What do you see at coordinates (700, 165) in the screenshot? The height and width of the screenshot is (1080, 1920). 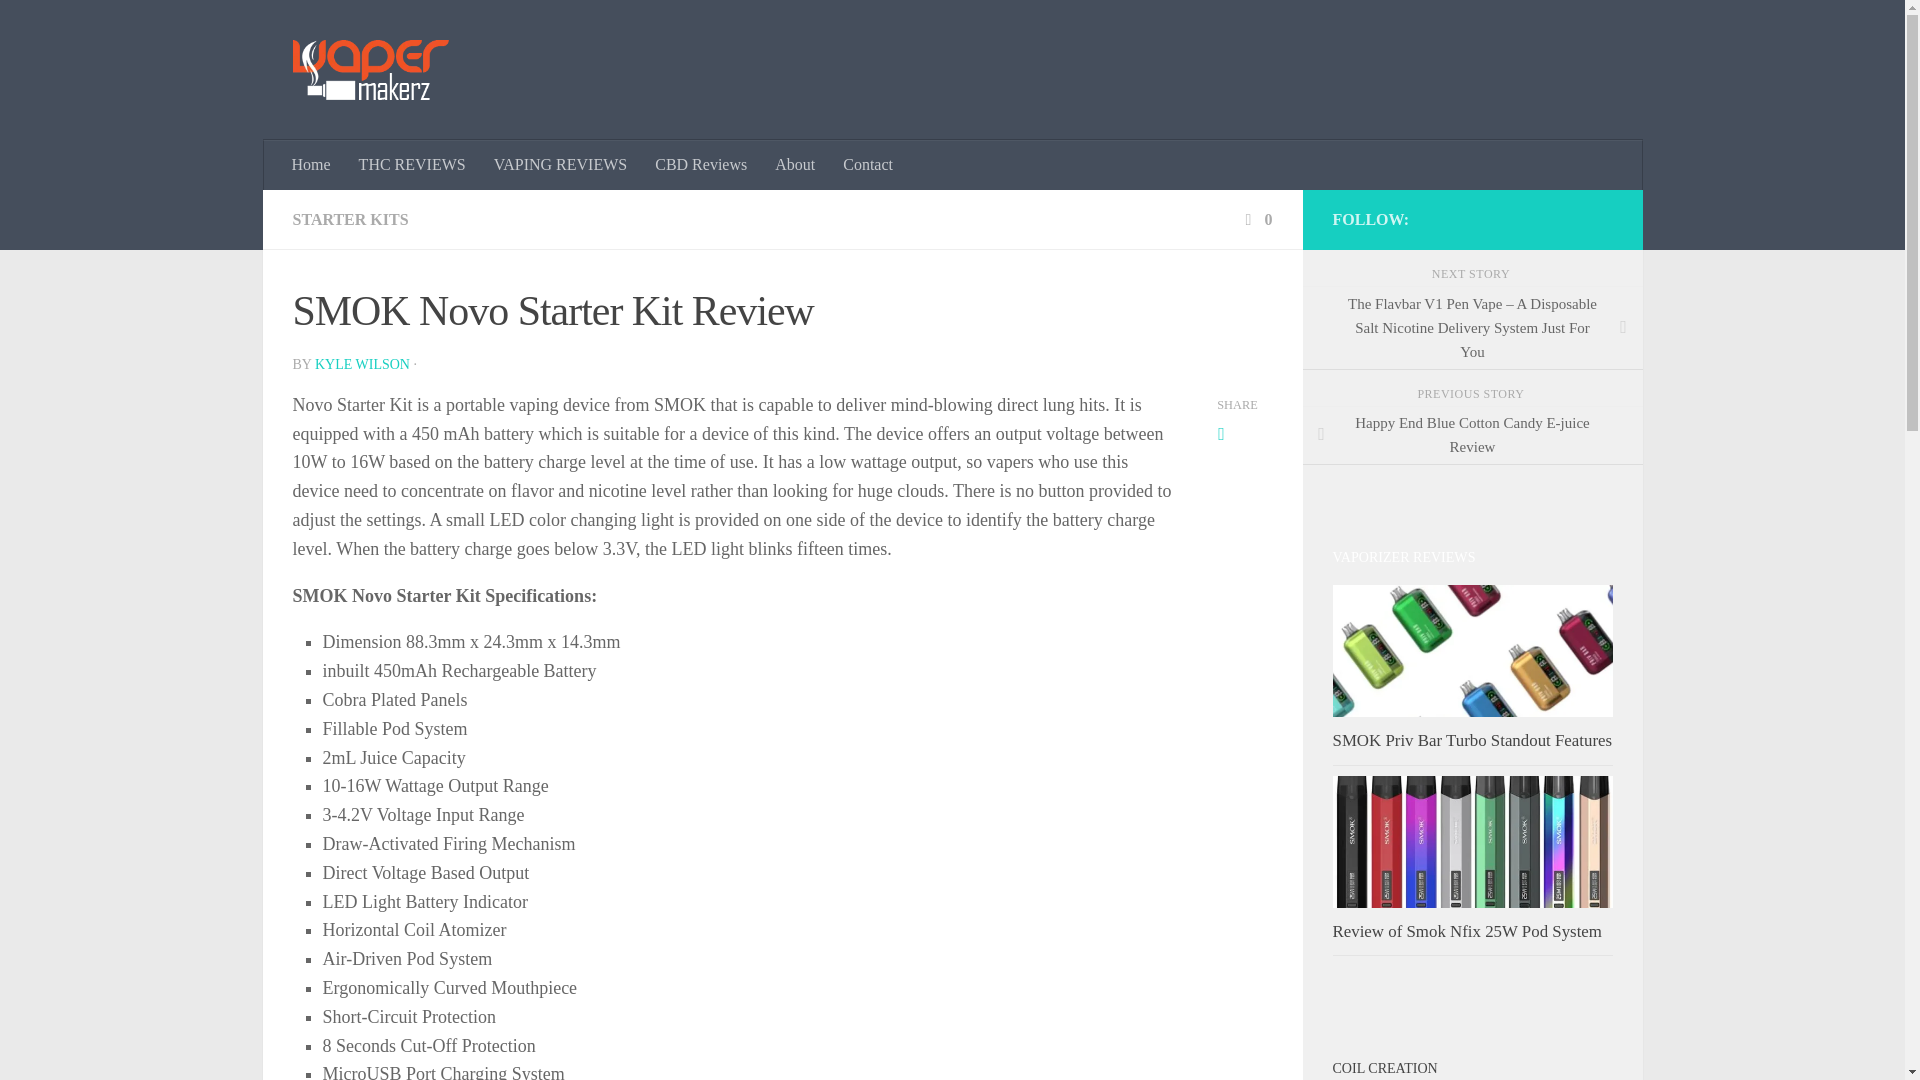 I see `CBD Reviews` at bounding box center [700, 165].